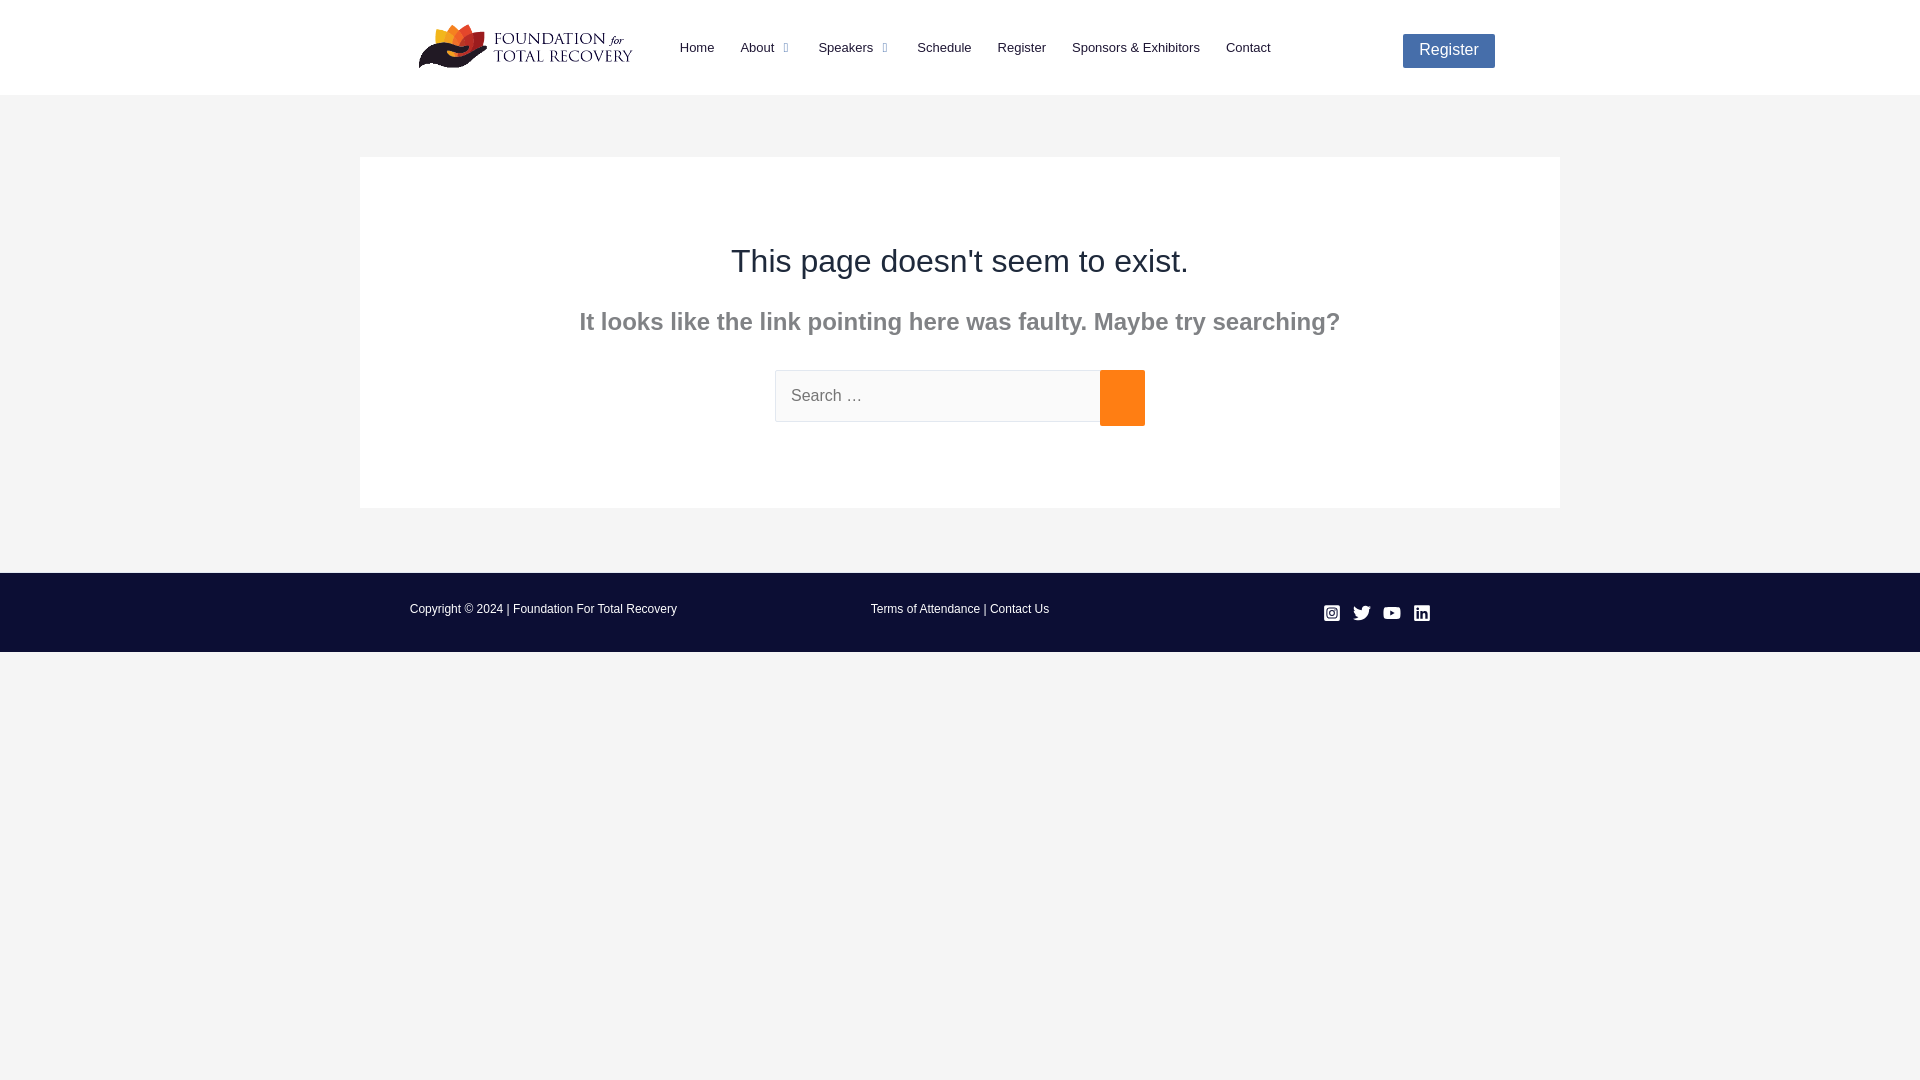  Describe the element at coordinates (1019, 608) in the screenshot. I see `Contact Us` at that location.